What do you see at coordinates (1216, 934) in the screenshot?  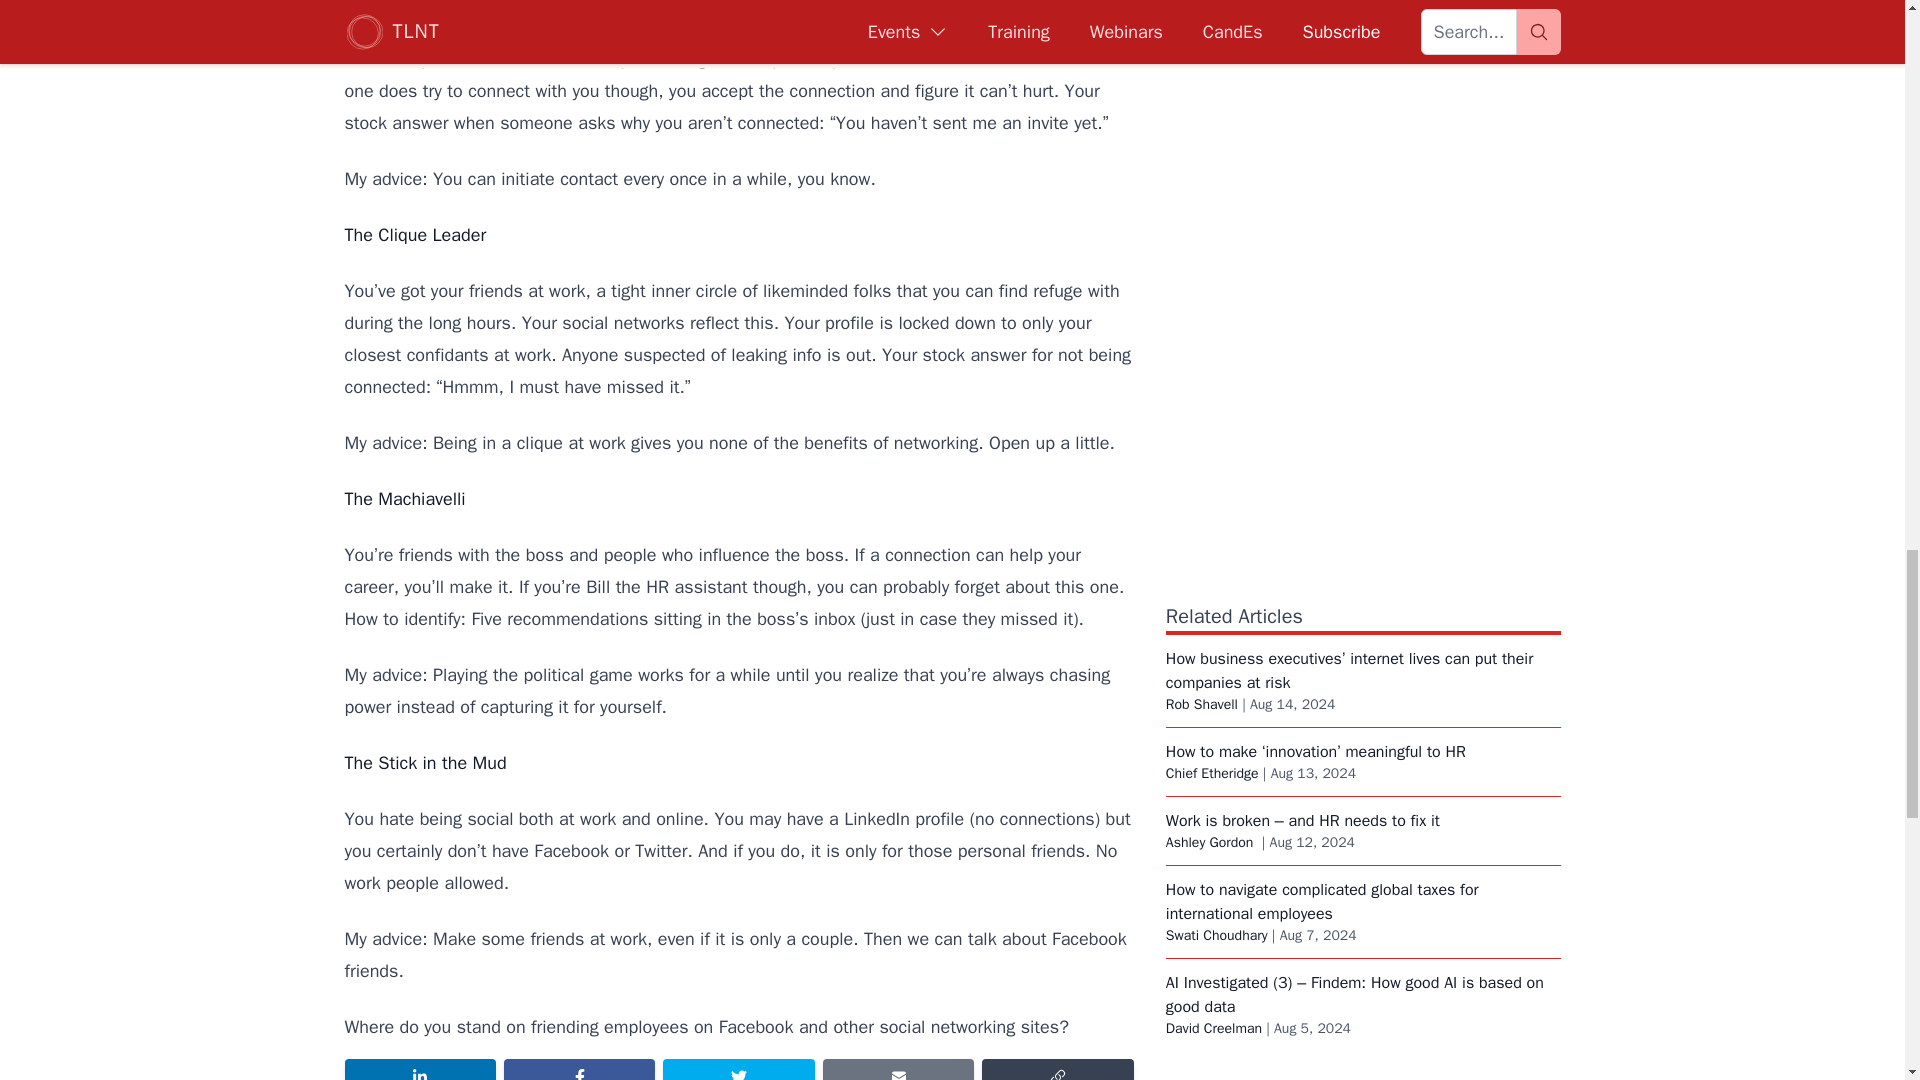 I see `Swati Choudhary` at bounding box center [1216, 934].